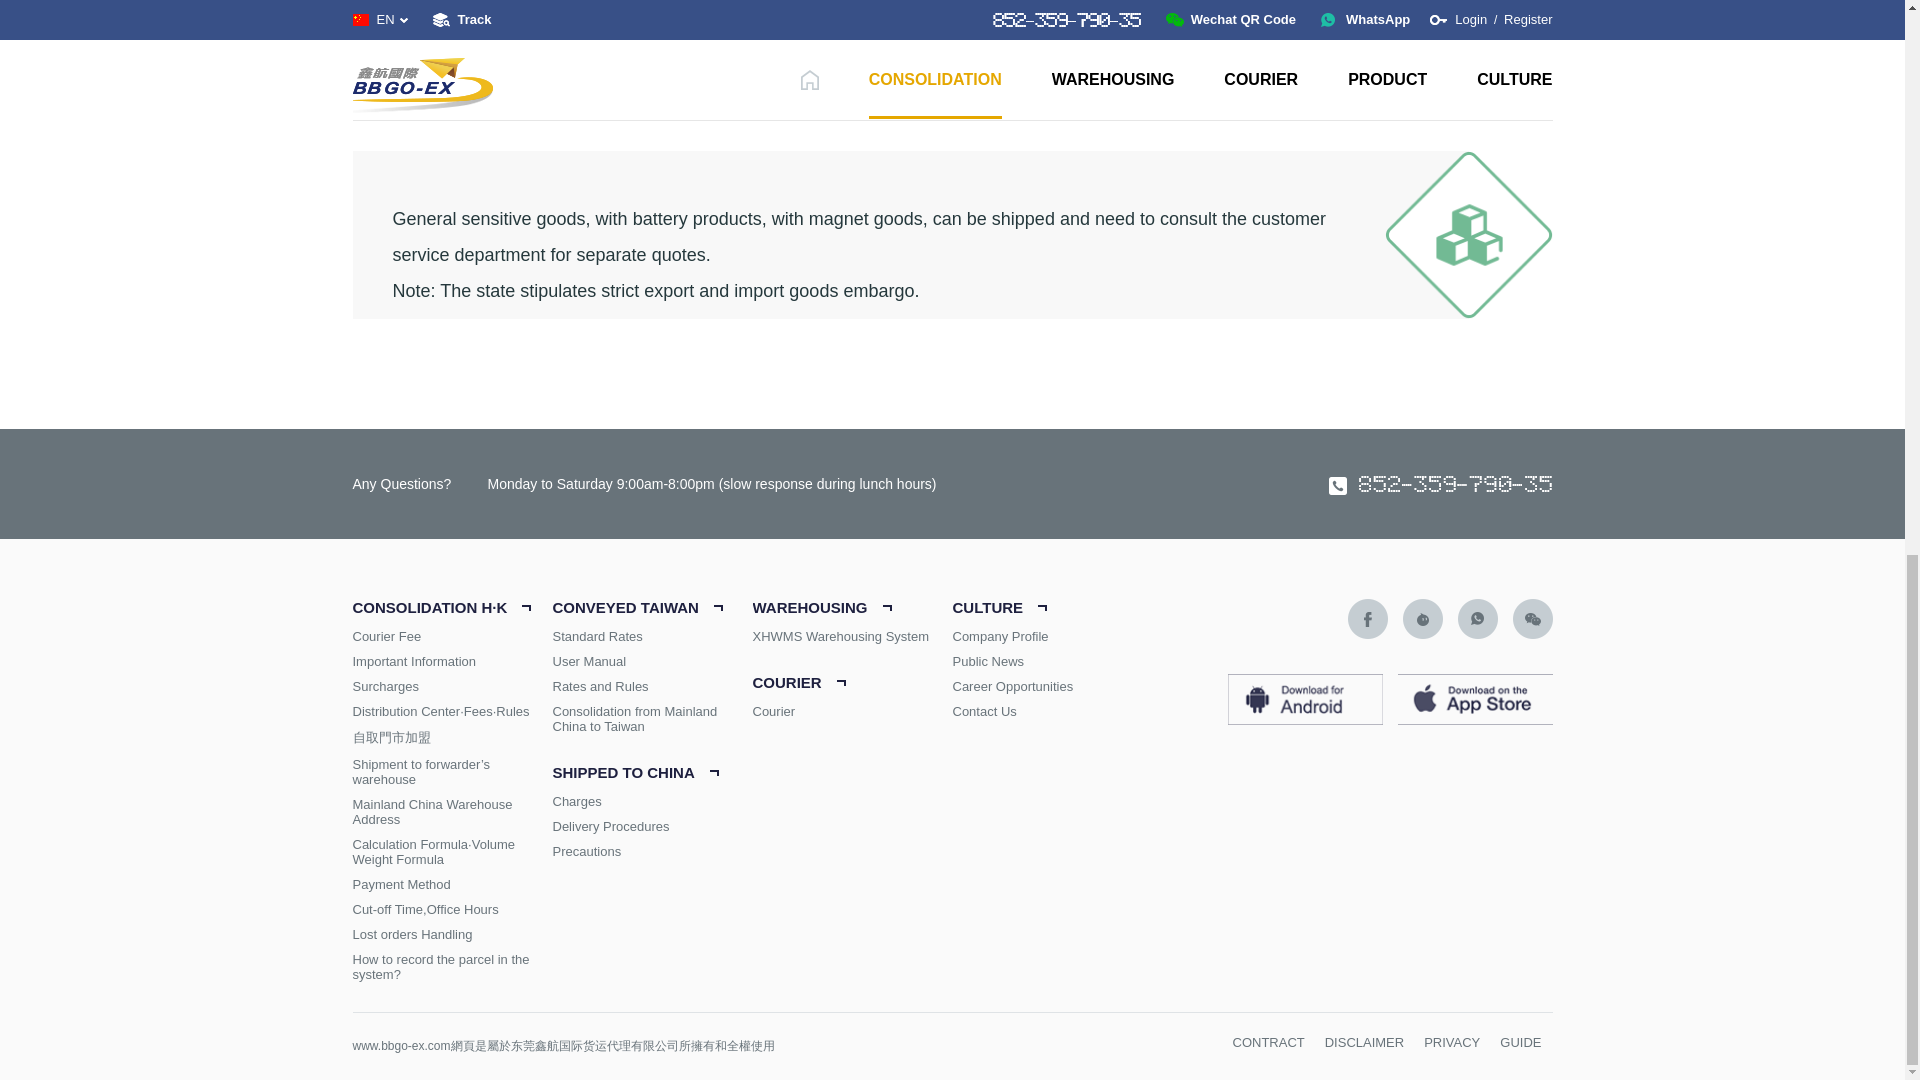 The width and height of the screenshot is (1920, 1080). What do you see at coordinates (452, 884) in the screenshot?
I see `Payment Method` at bounding box center [452, 884].